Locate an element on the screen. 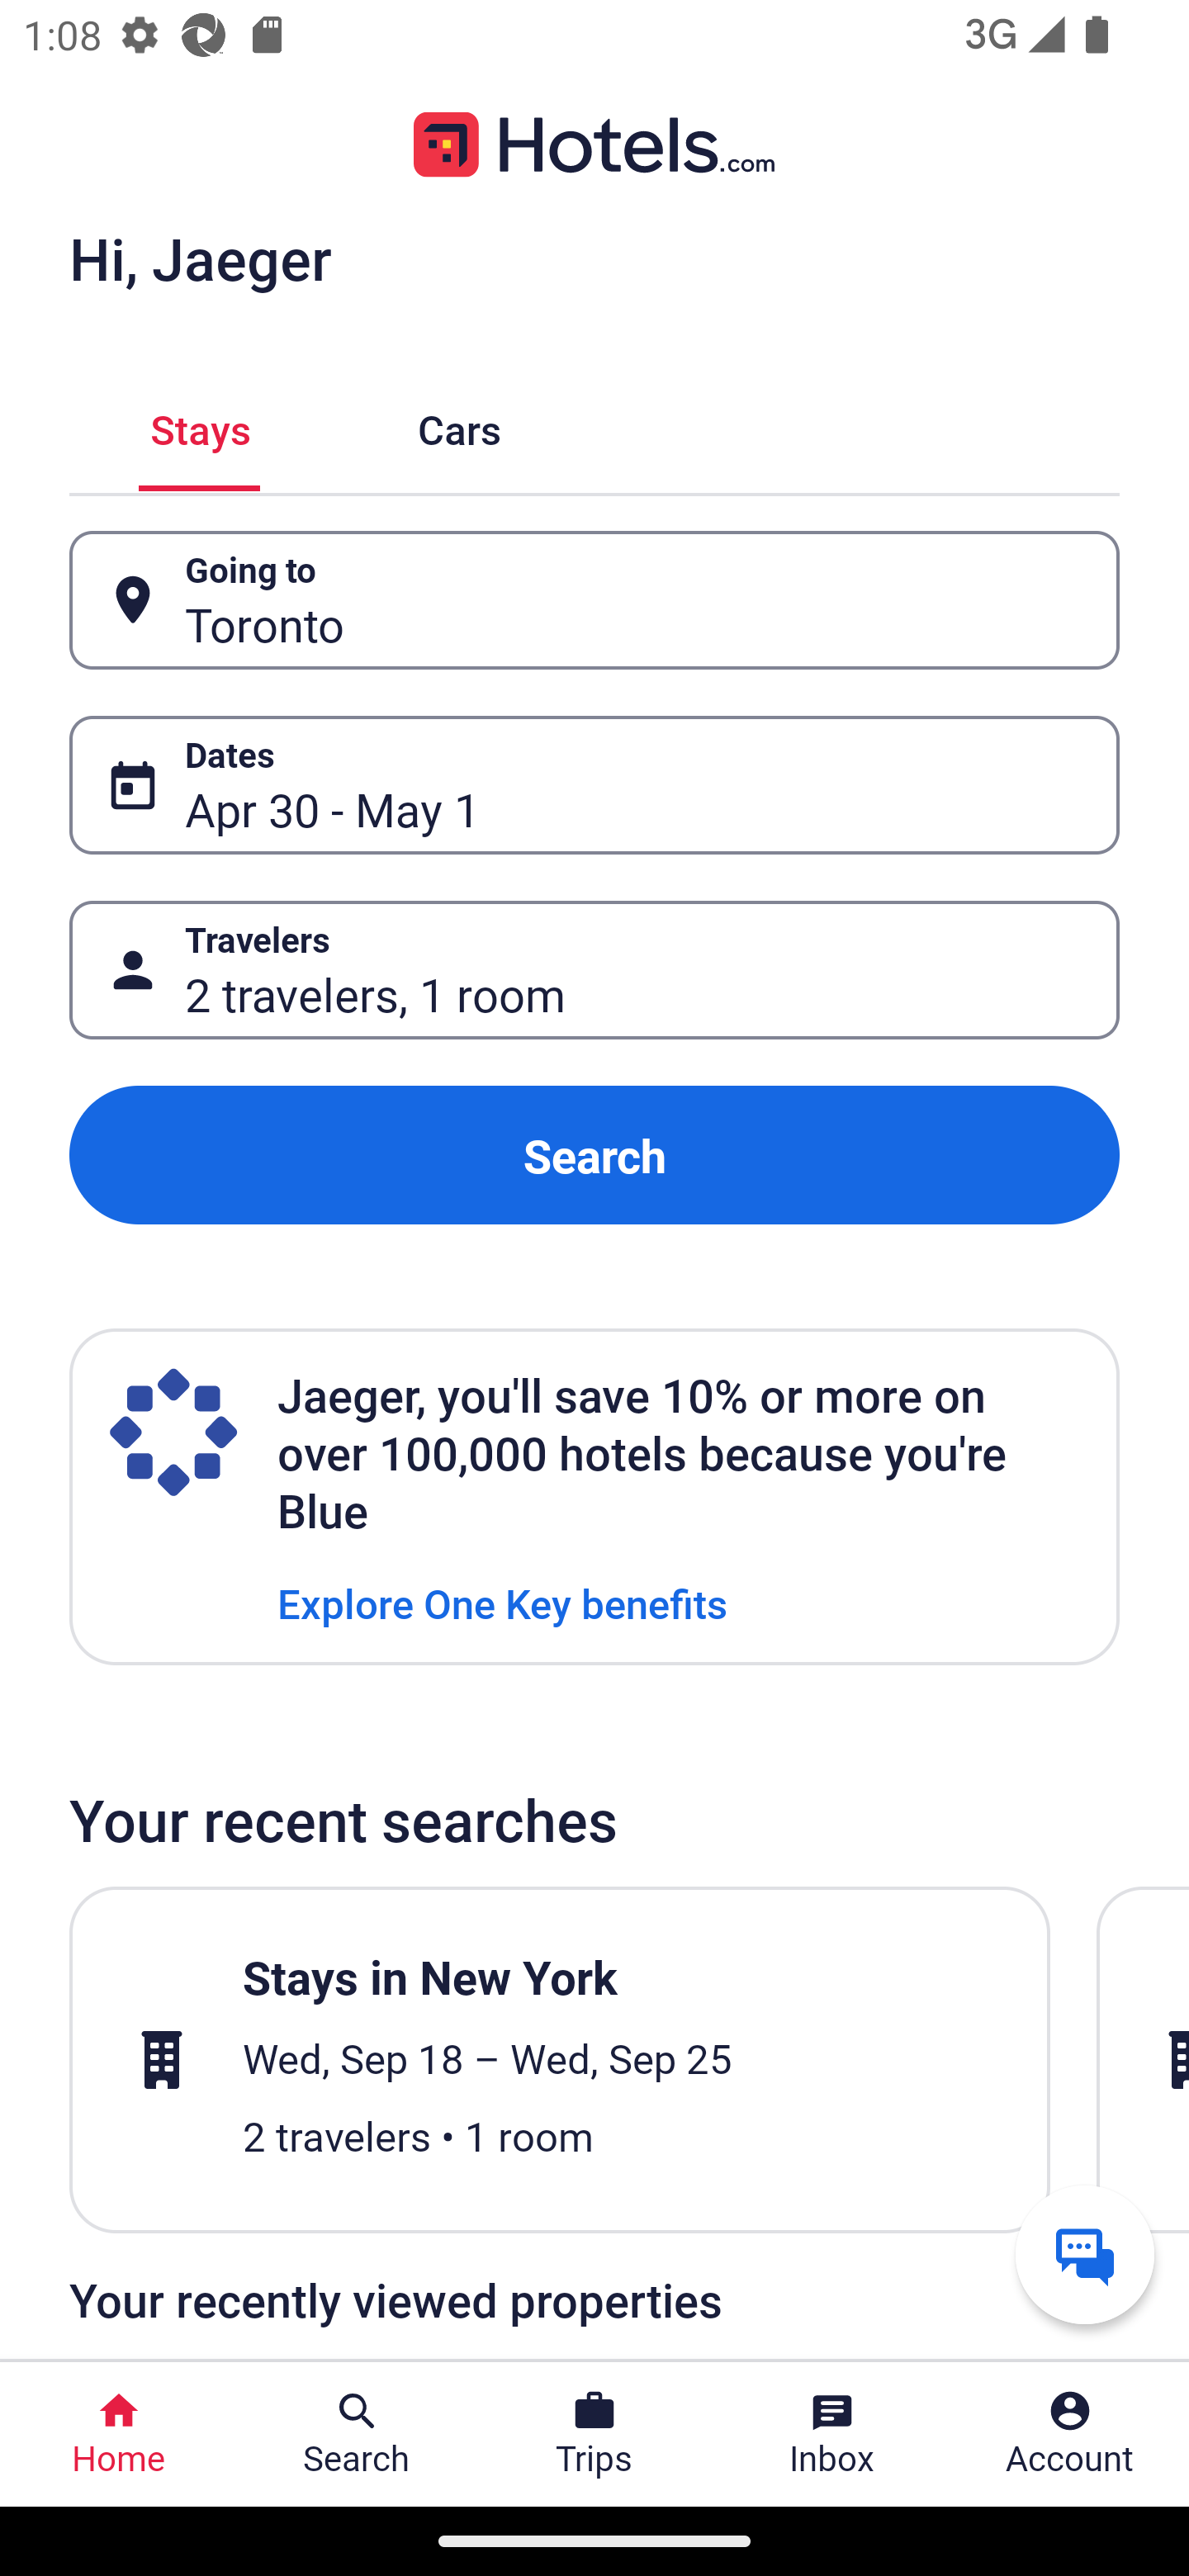 The height and width of the screenshot is (2576, 1189). Inbox Inbox Button is located at coordinates (832, 2434).